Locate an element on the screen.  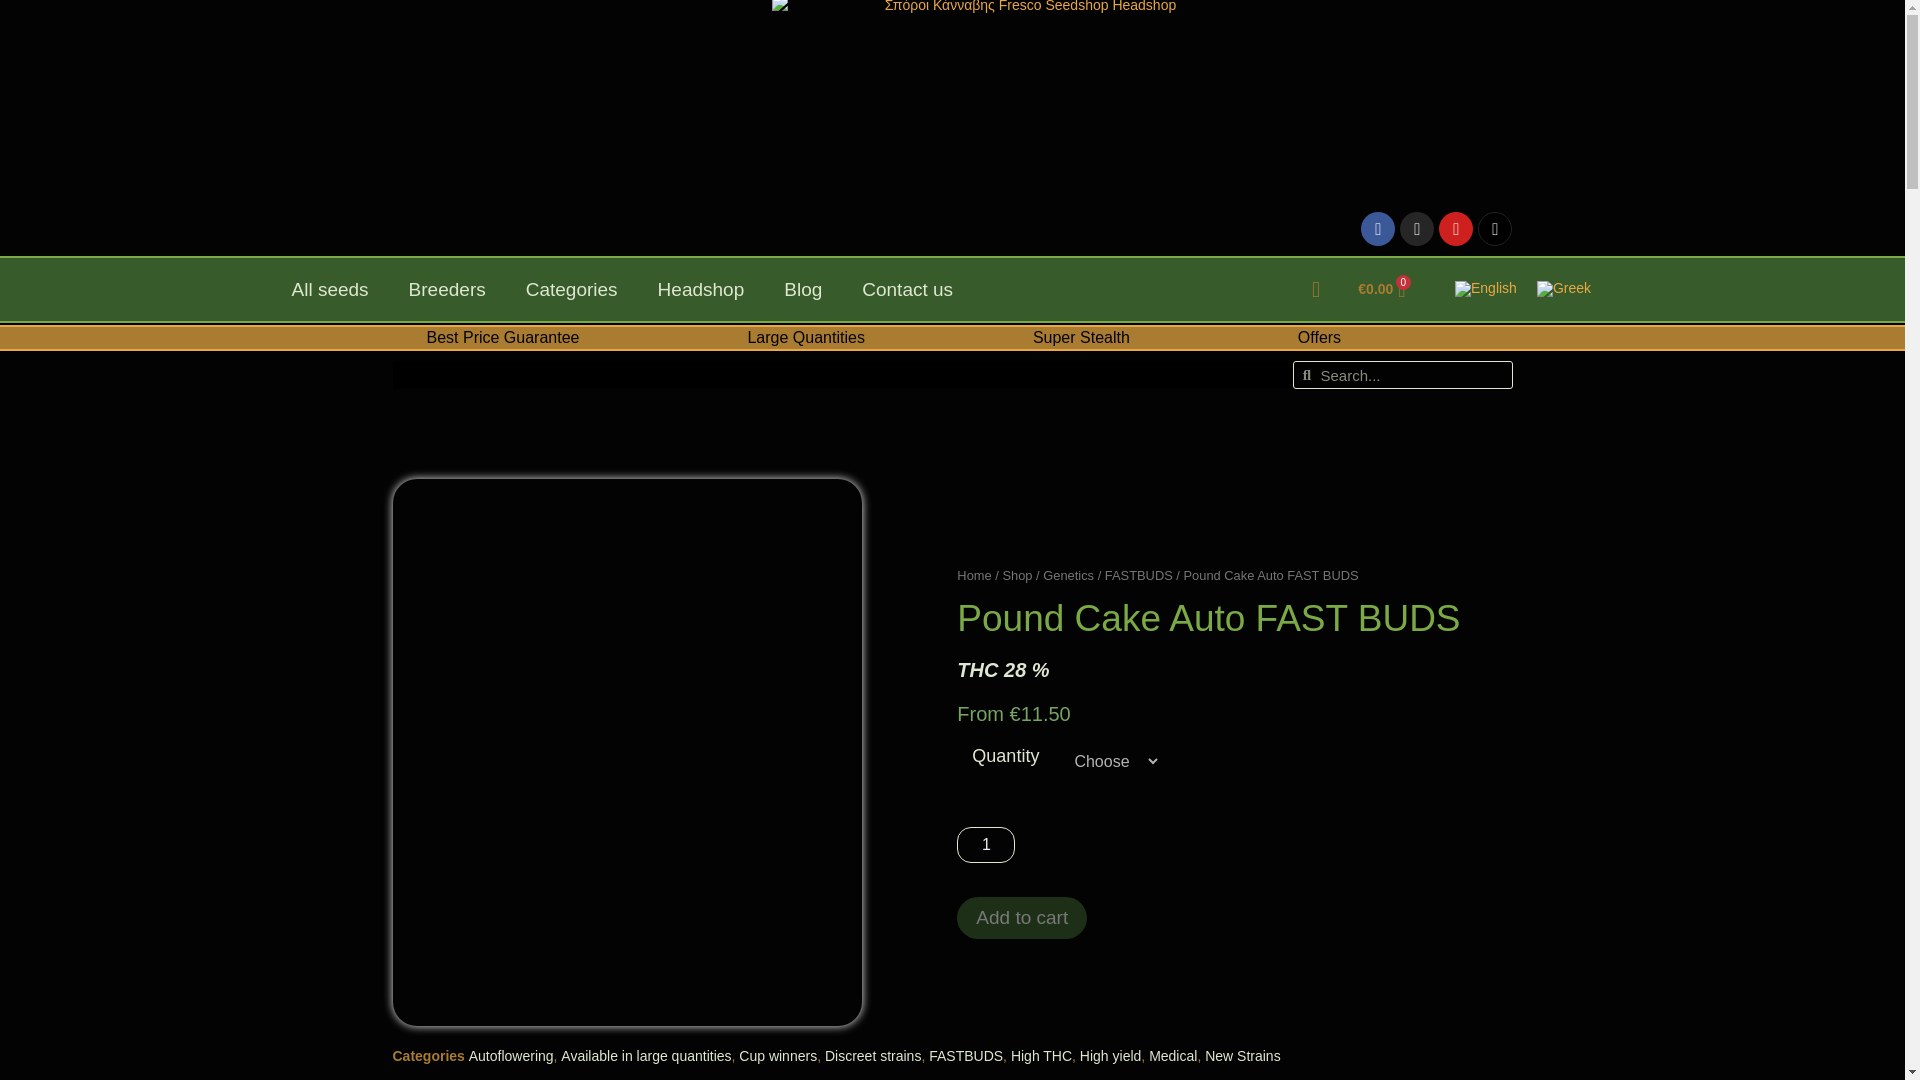
Breeders is located at coordinates (448, 290).